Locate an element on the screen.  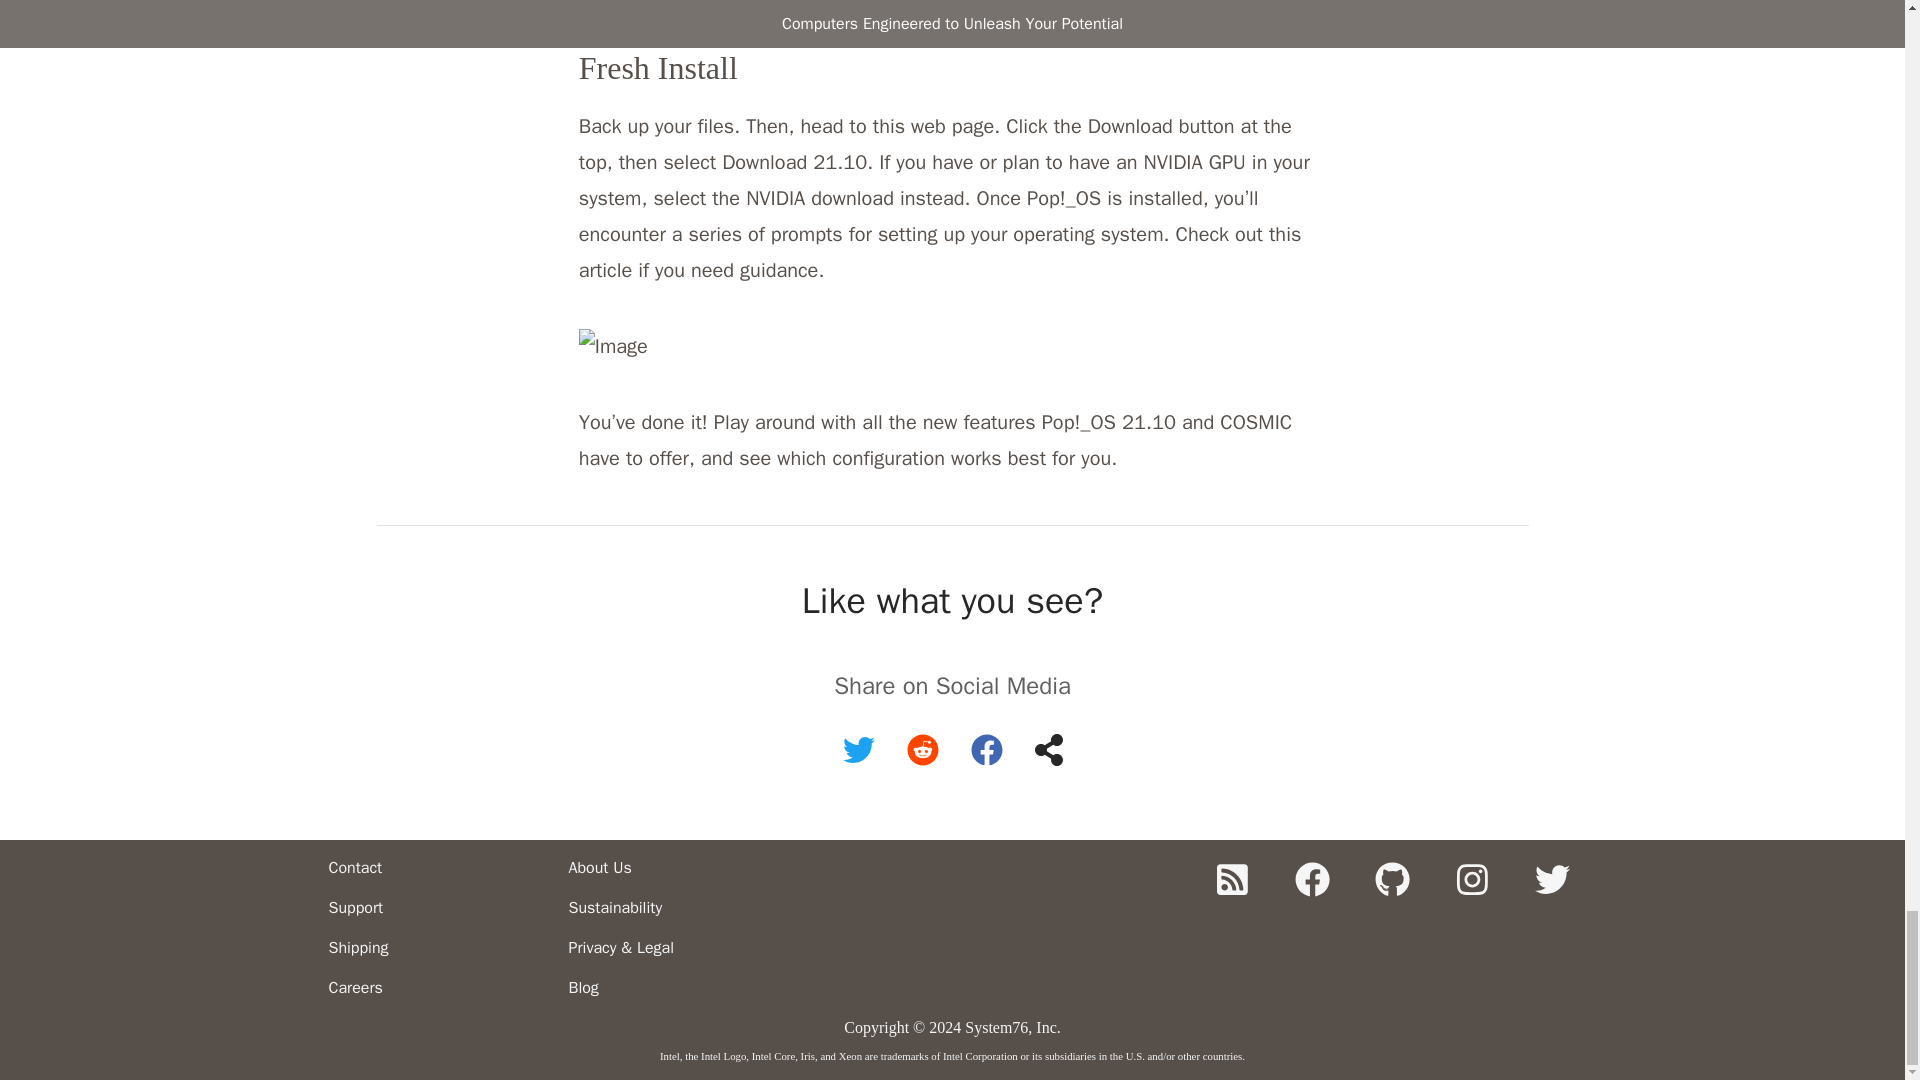
Instagram is located at coordinates (1472, 879).